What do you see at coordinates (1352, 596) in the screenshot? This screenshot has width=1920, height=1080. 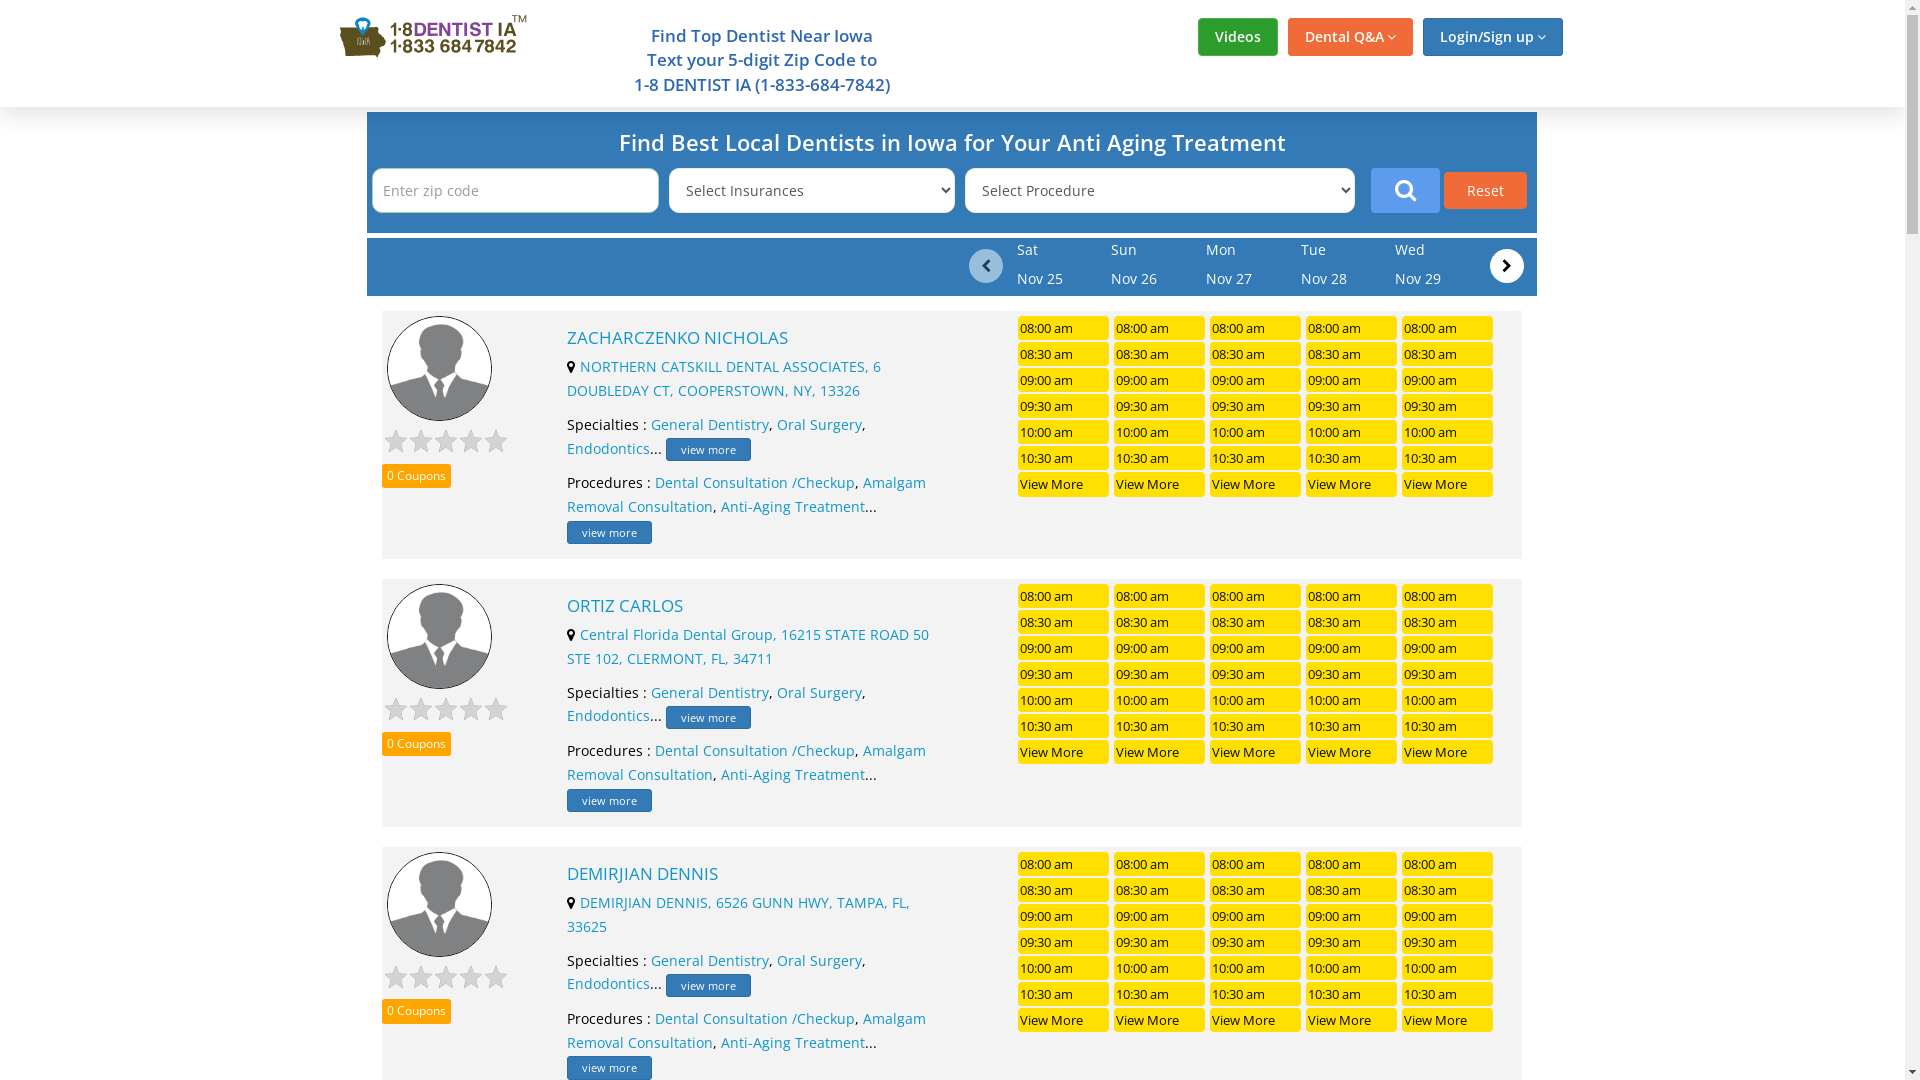 I see `08:00 am` at bounding box center [1352, 596].